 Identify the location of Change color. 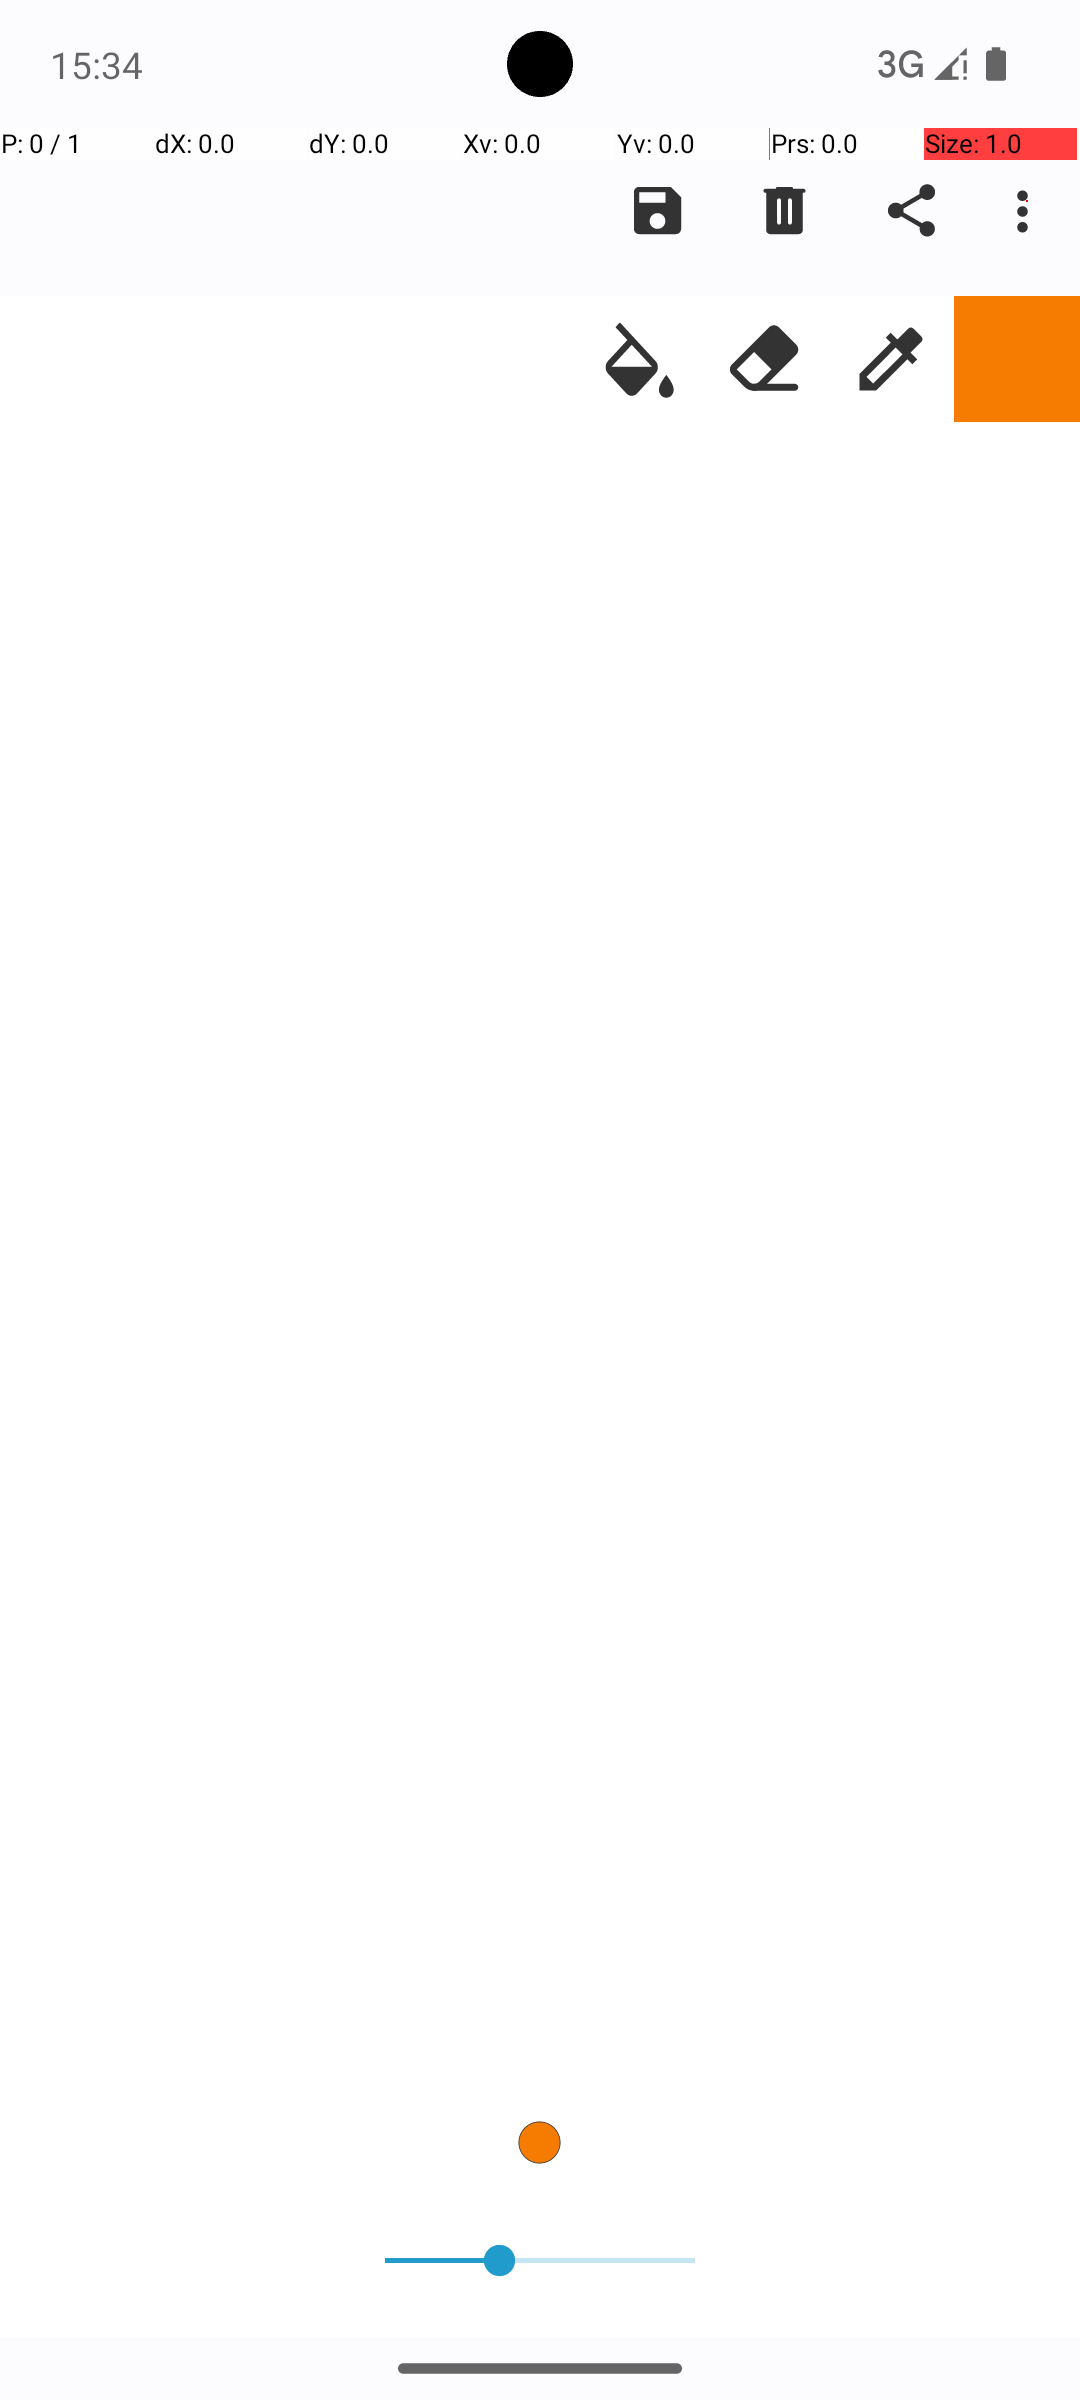
(1017, 359).